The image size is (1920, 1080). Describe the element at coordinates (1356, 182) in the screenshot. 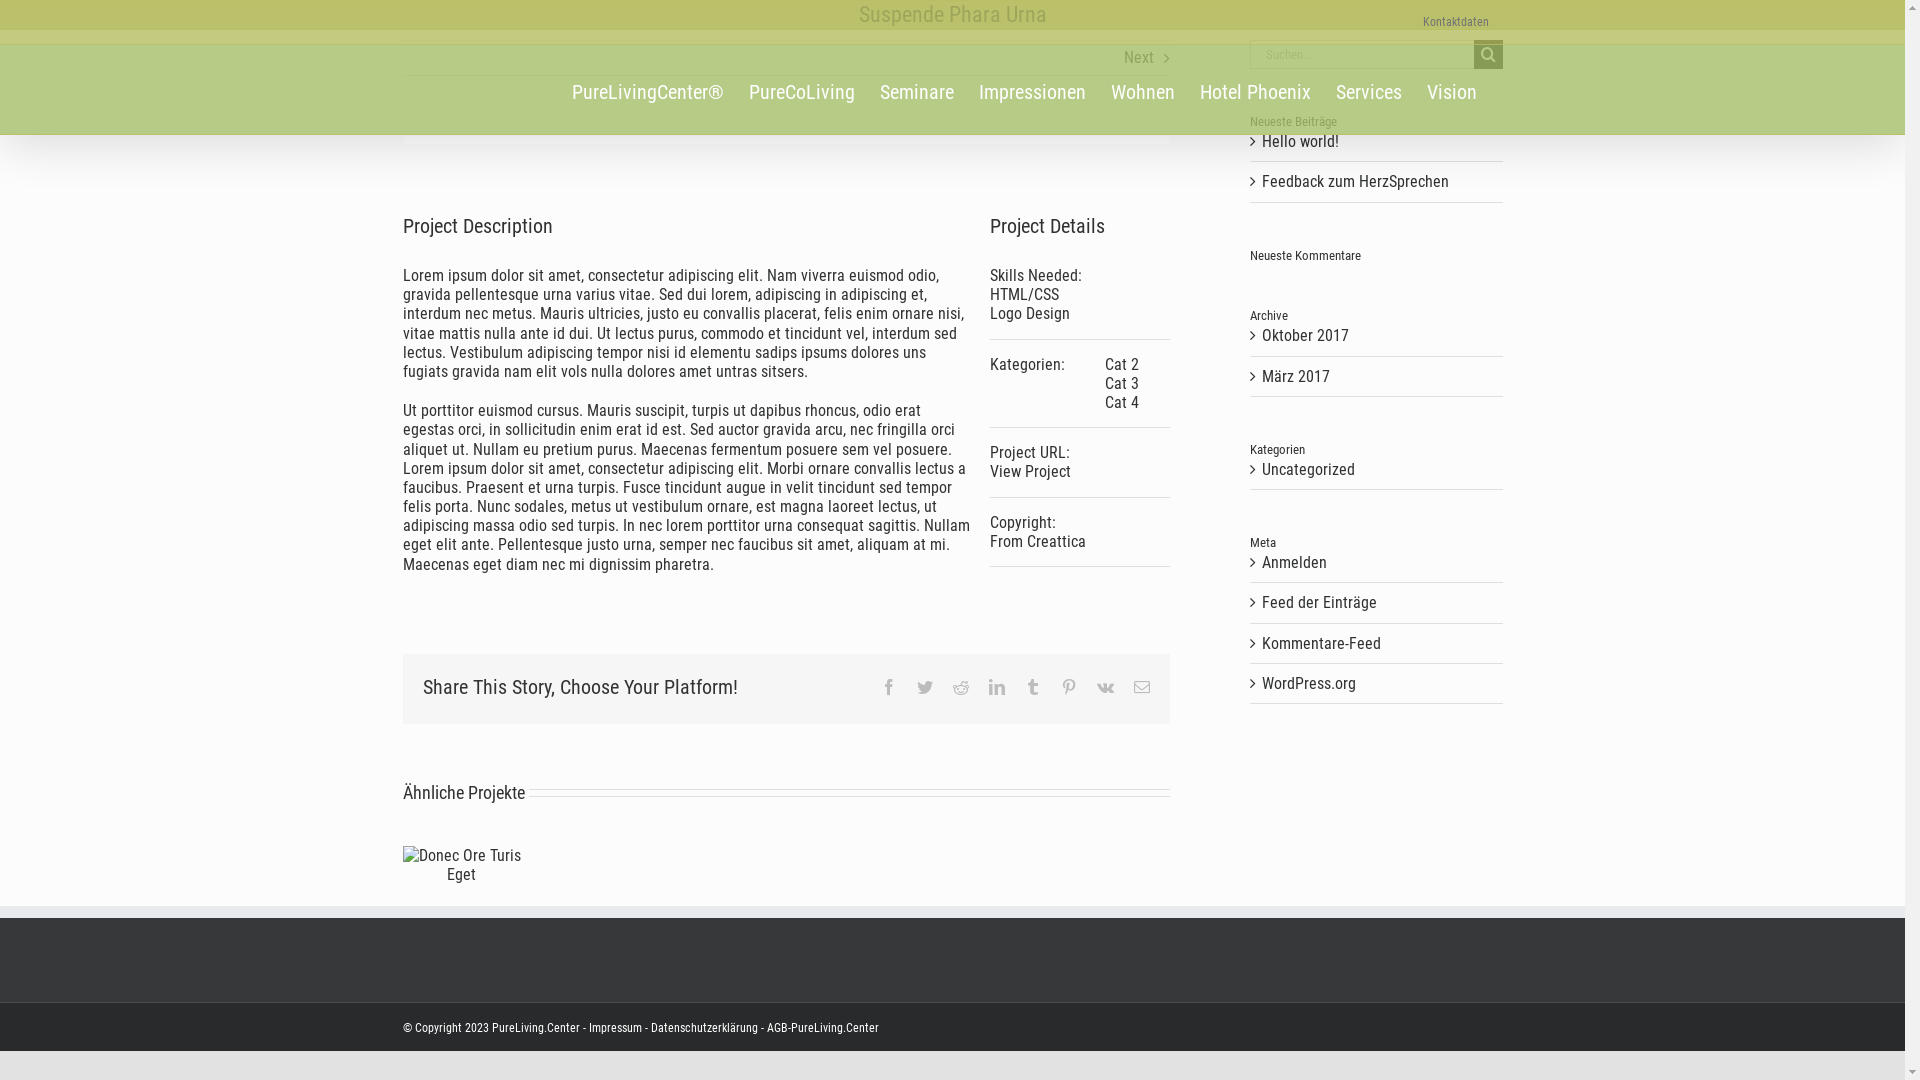

I see `Feedback zum HerzSprechen` at that location.